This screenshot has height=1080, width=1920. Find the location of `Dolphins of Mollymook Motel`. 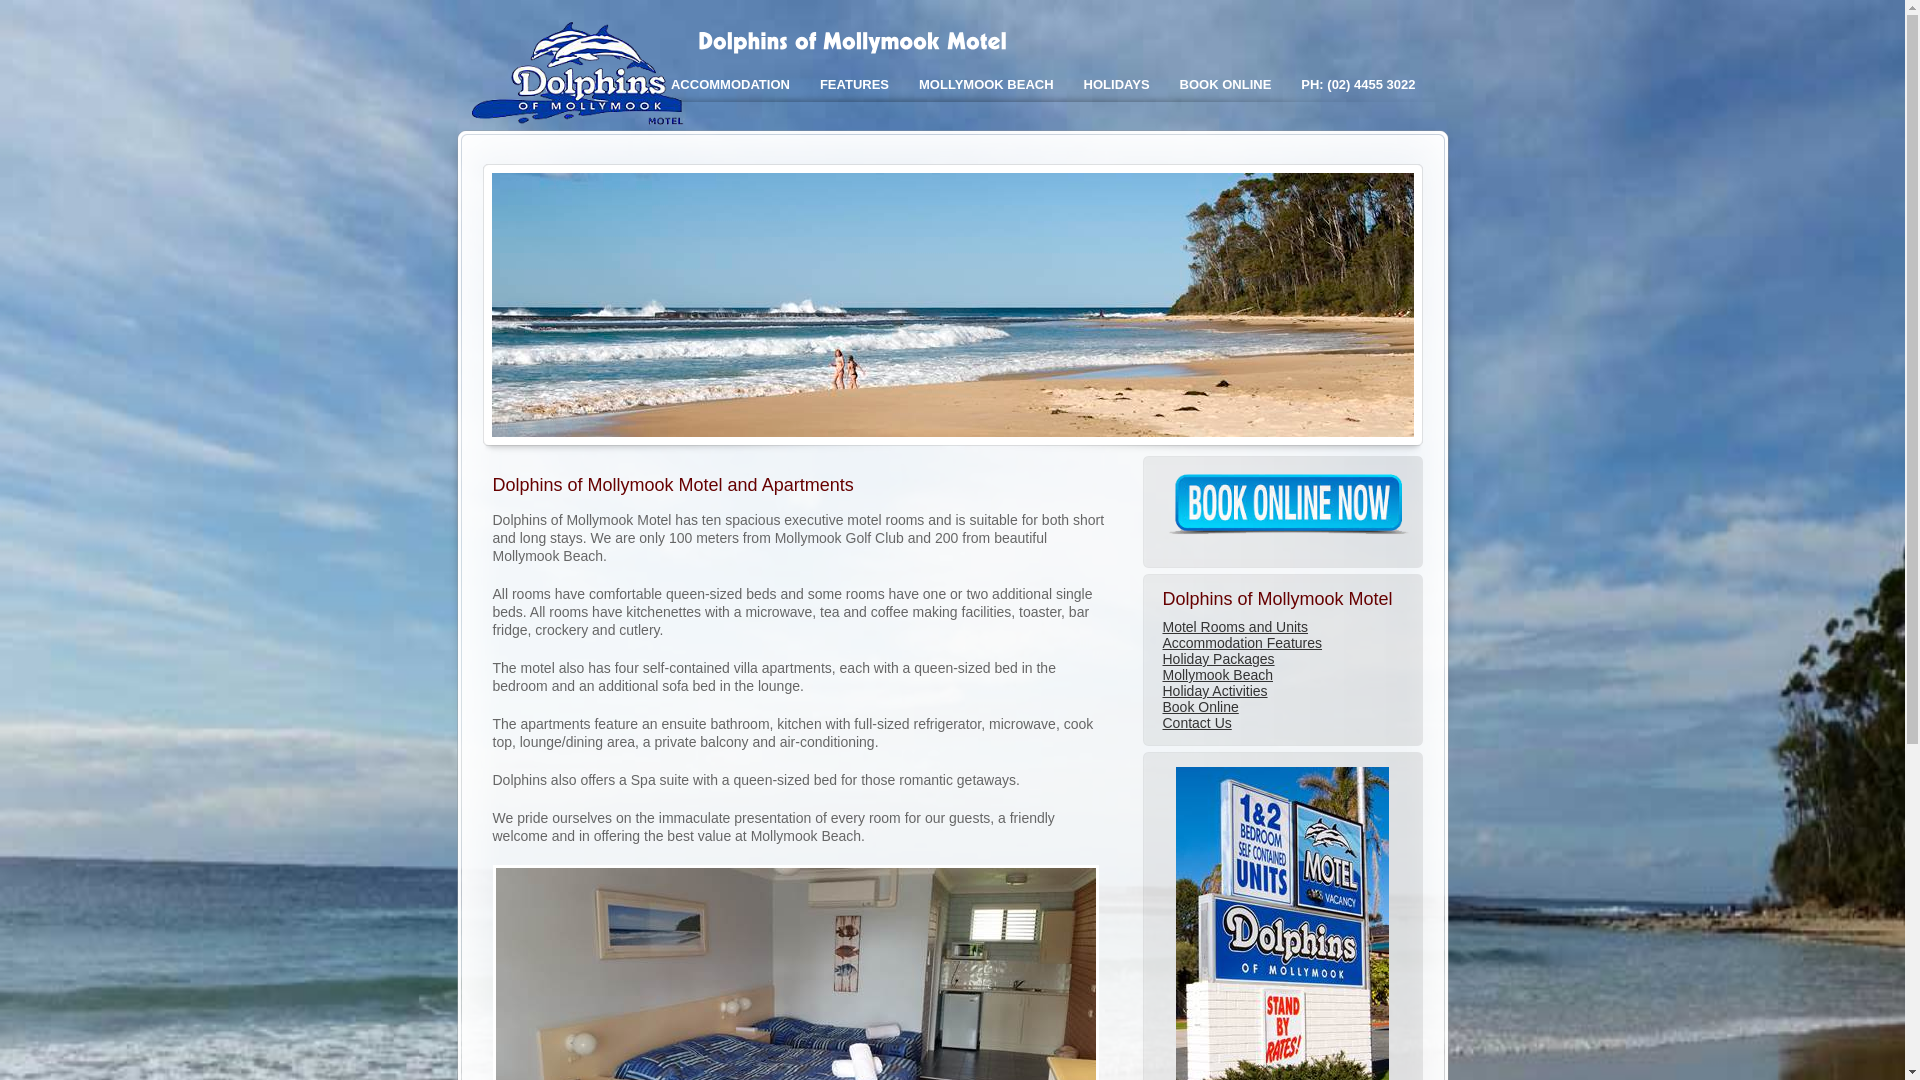

Dolphins of Mollymook Motel is located at coordinates (583, 124).